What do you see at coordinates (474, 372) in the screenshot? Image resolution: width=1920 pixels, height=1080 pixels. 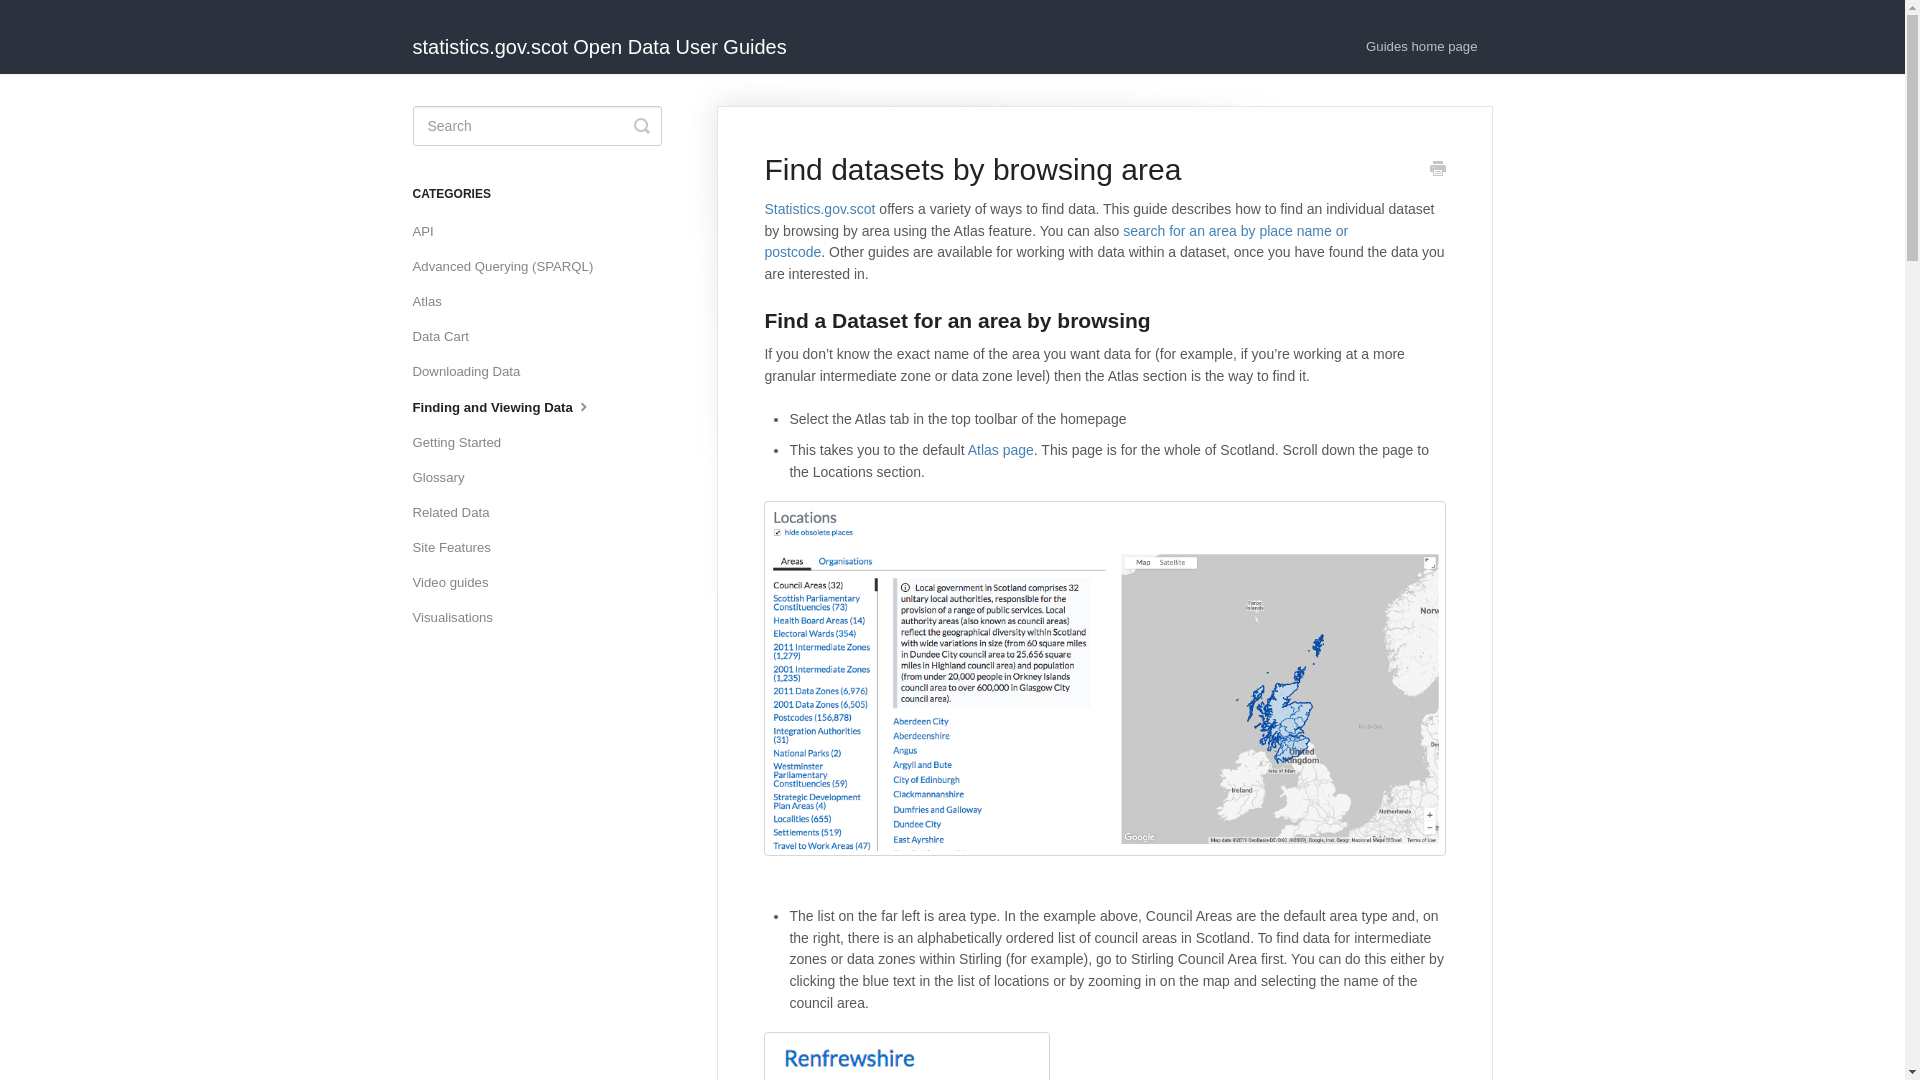 I see `Downloading Data` at bounding box center [474, 372].